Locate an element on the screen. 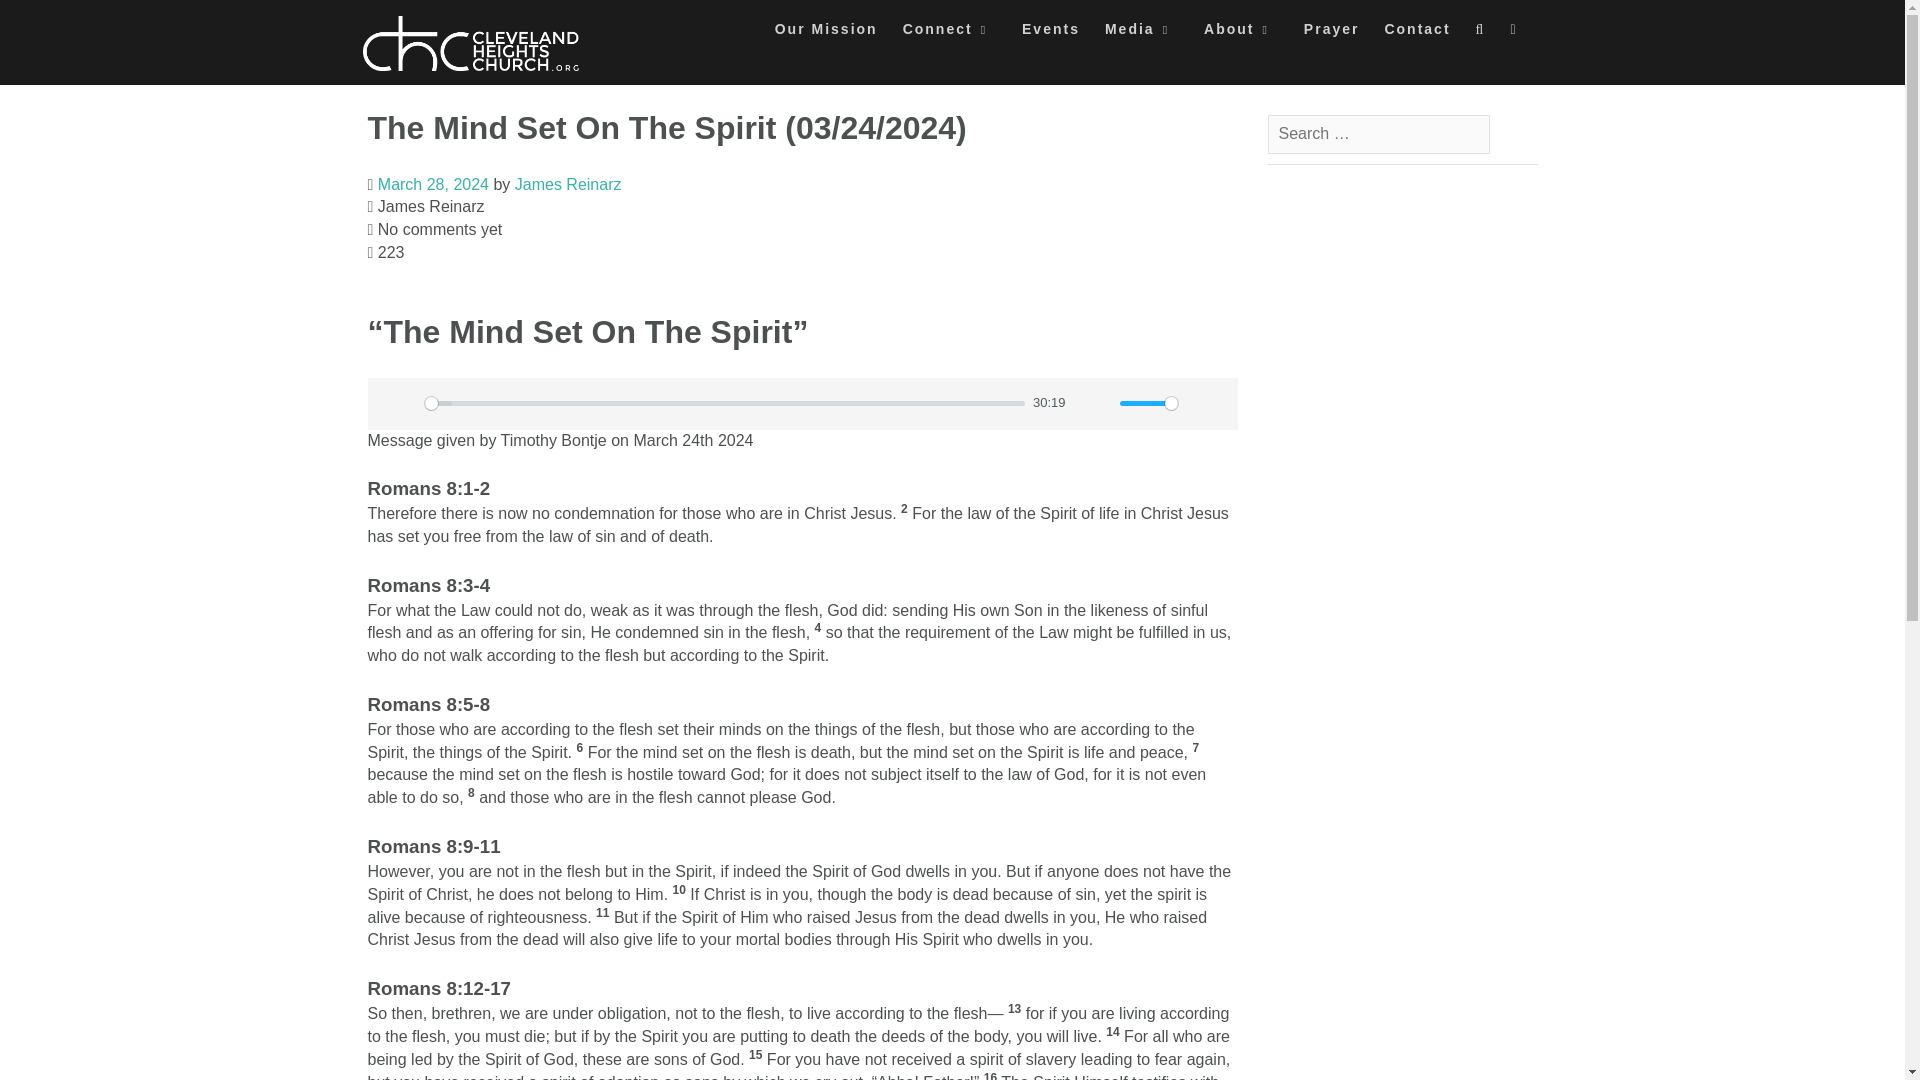  Our Mission is located at coordinates (826, 34).